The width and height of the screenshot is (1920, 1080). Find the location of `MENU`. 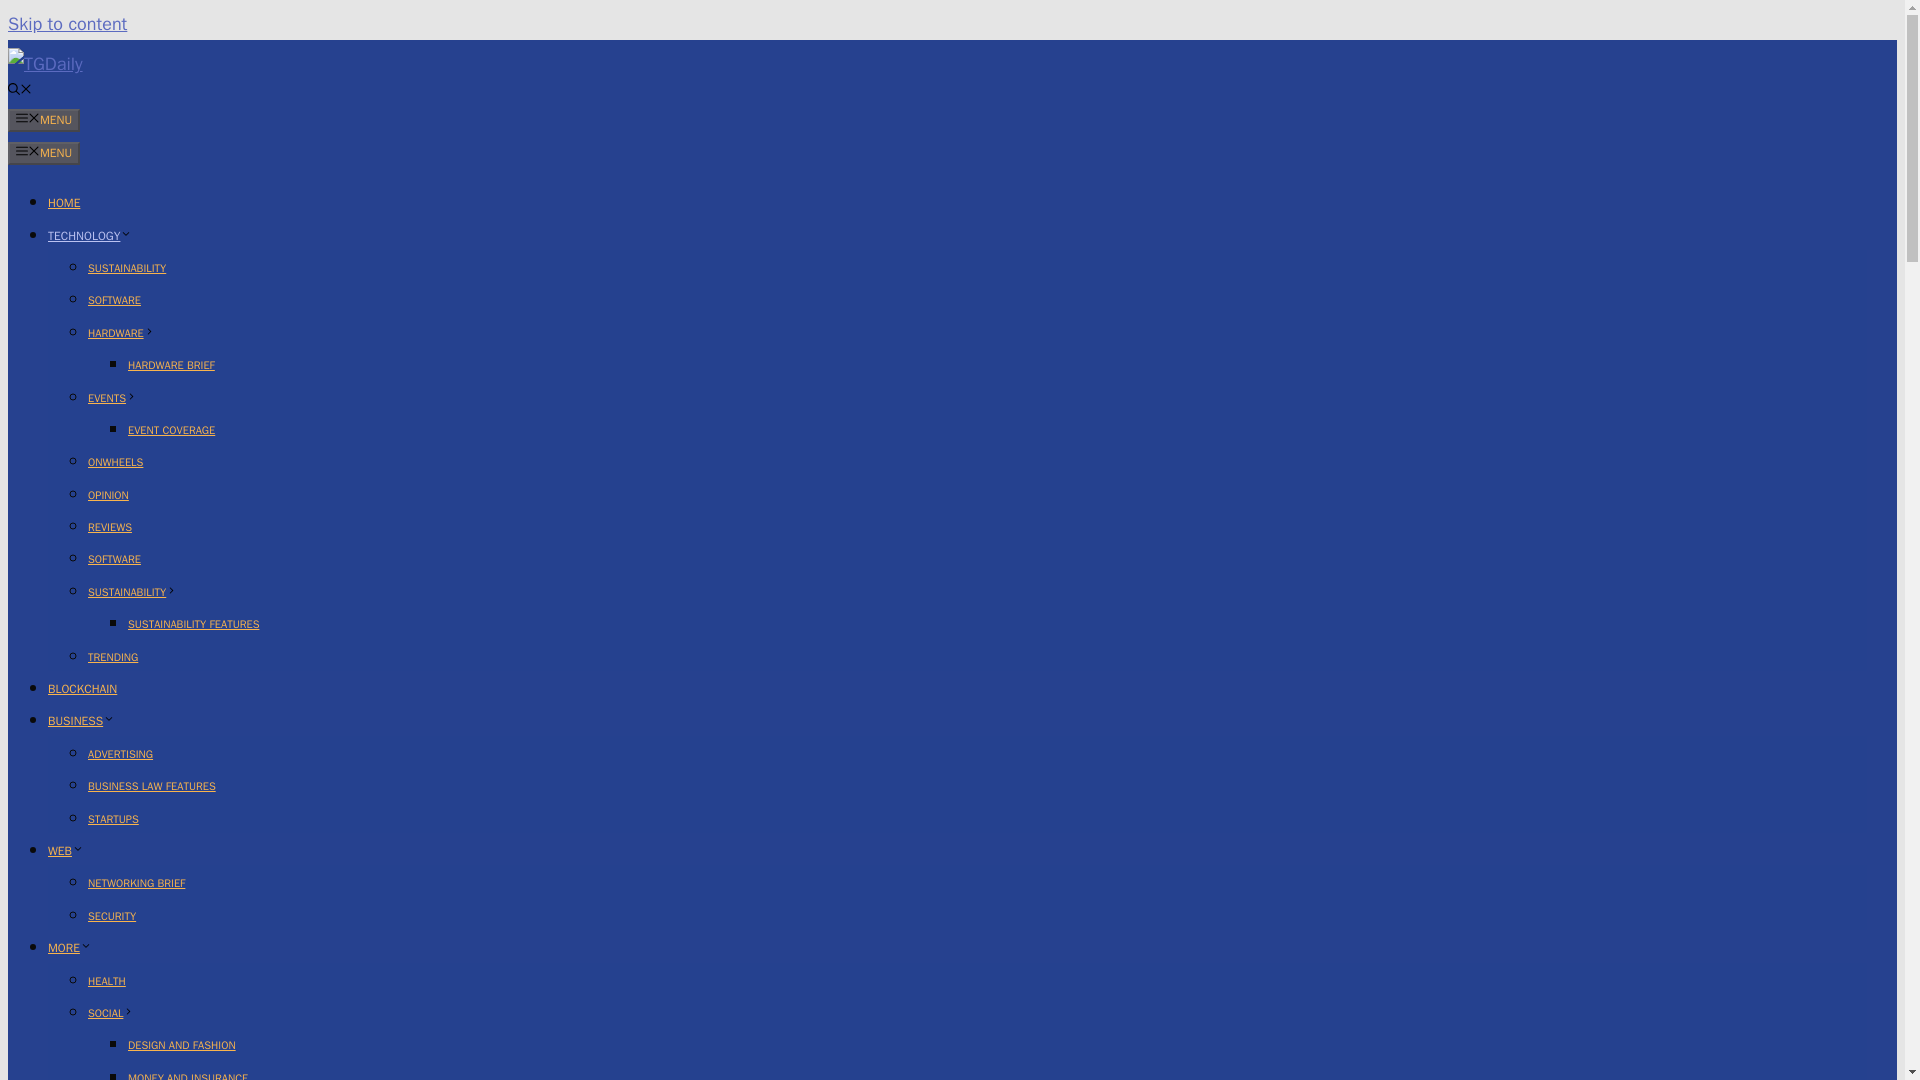

MENU is located at coordinates (44, 153).